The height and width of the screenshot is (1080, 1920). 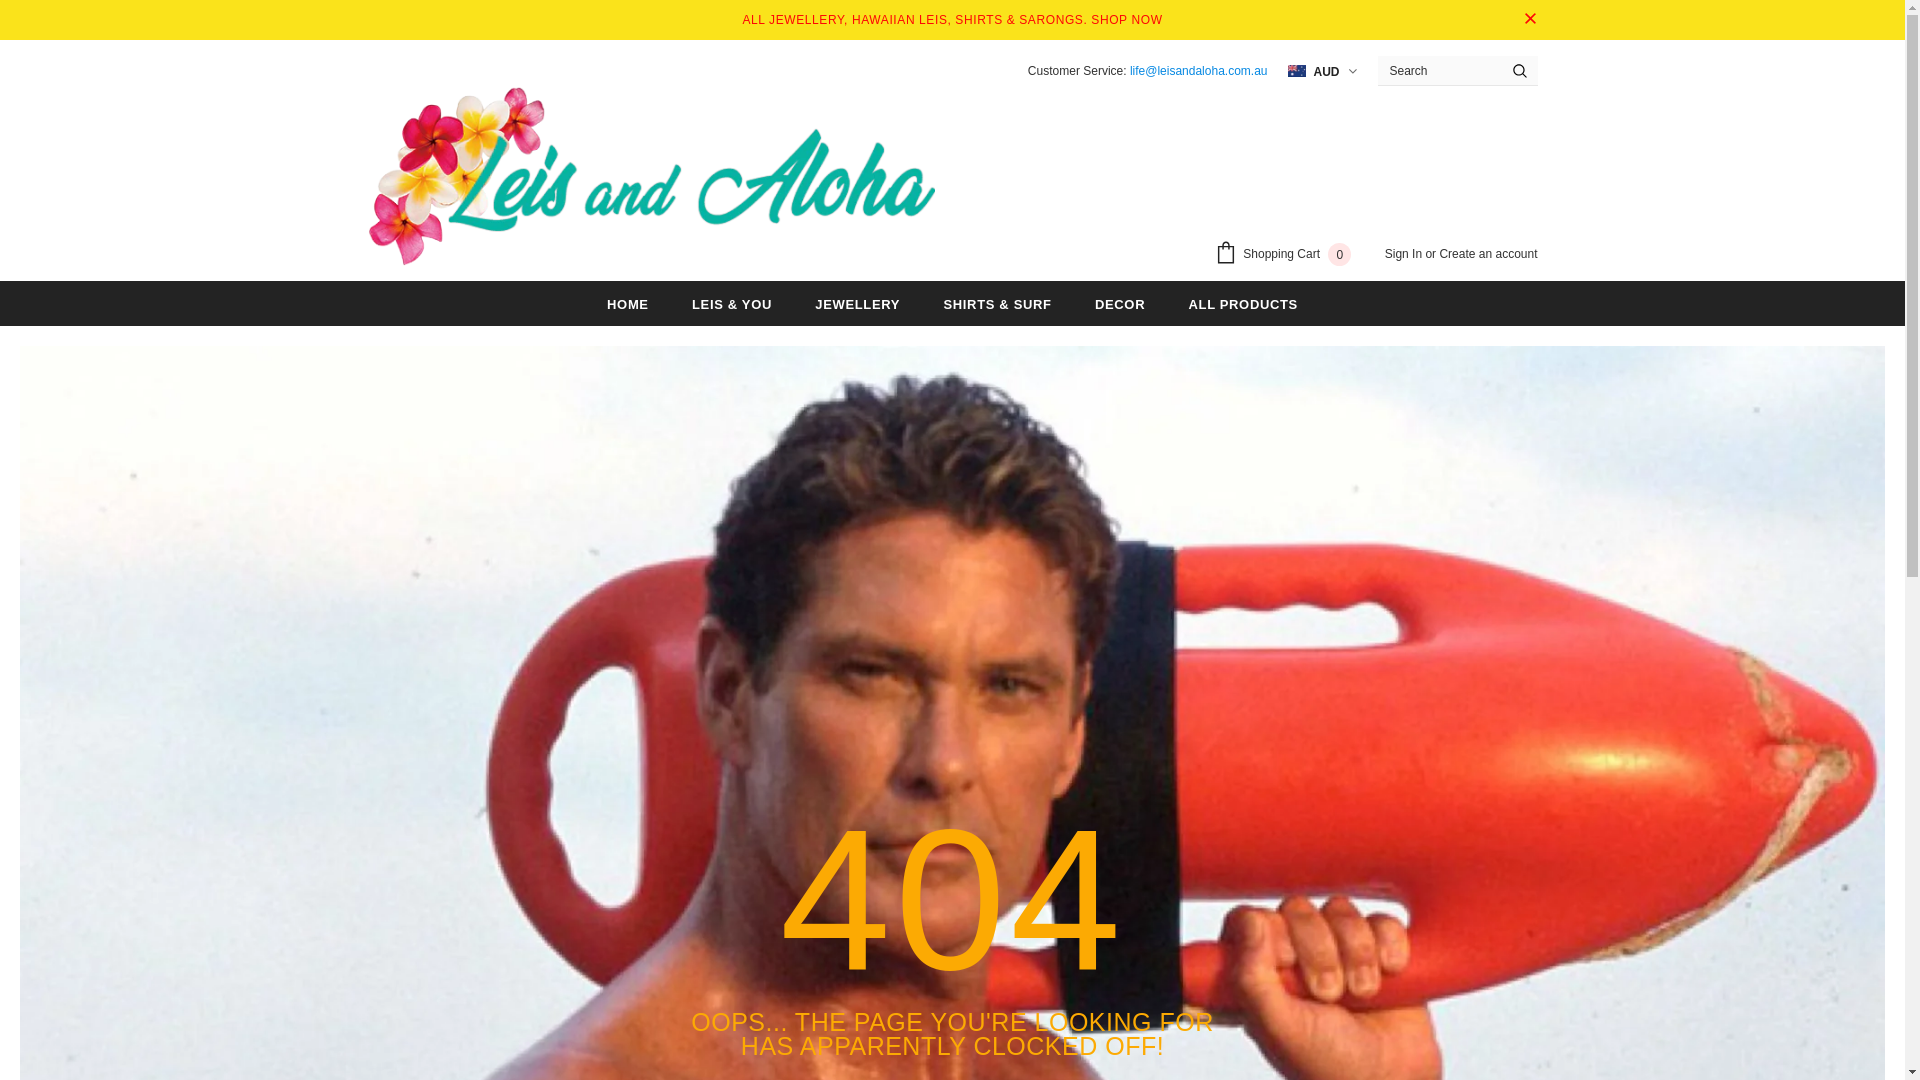 I want to click on Sign In, so click(x=1406, y=254).